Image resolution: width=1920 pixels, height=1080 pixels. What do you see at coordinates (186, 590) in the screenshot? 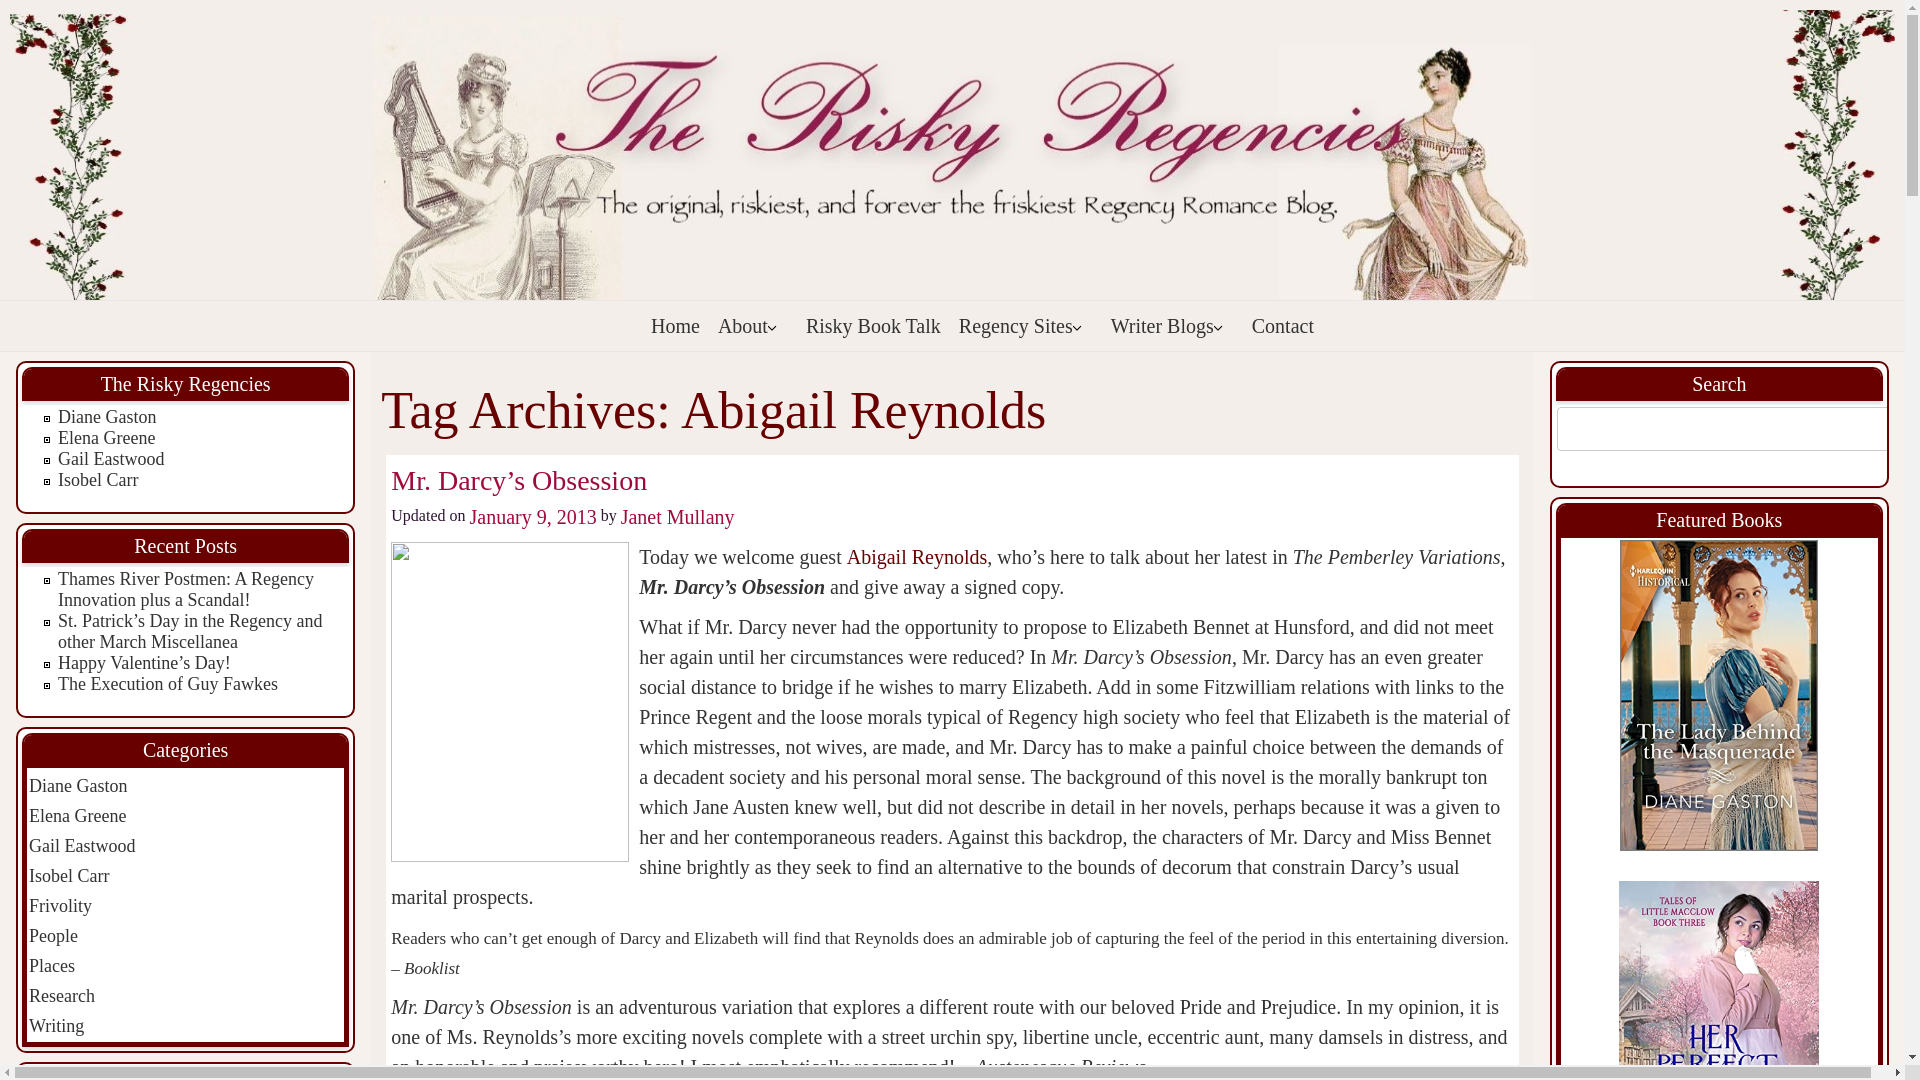
I see `Thames River Postmen: A Regency Innovation plus a Scandal!` at bounding box center [186, 590].